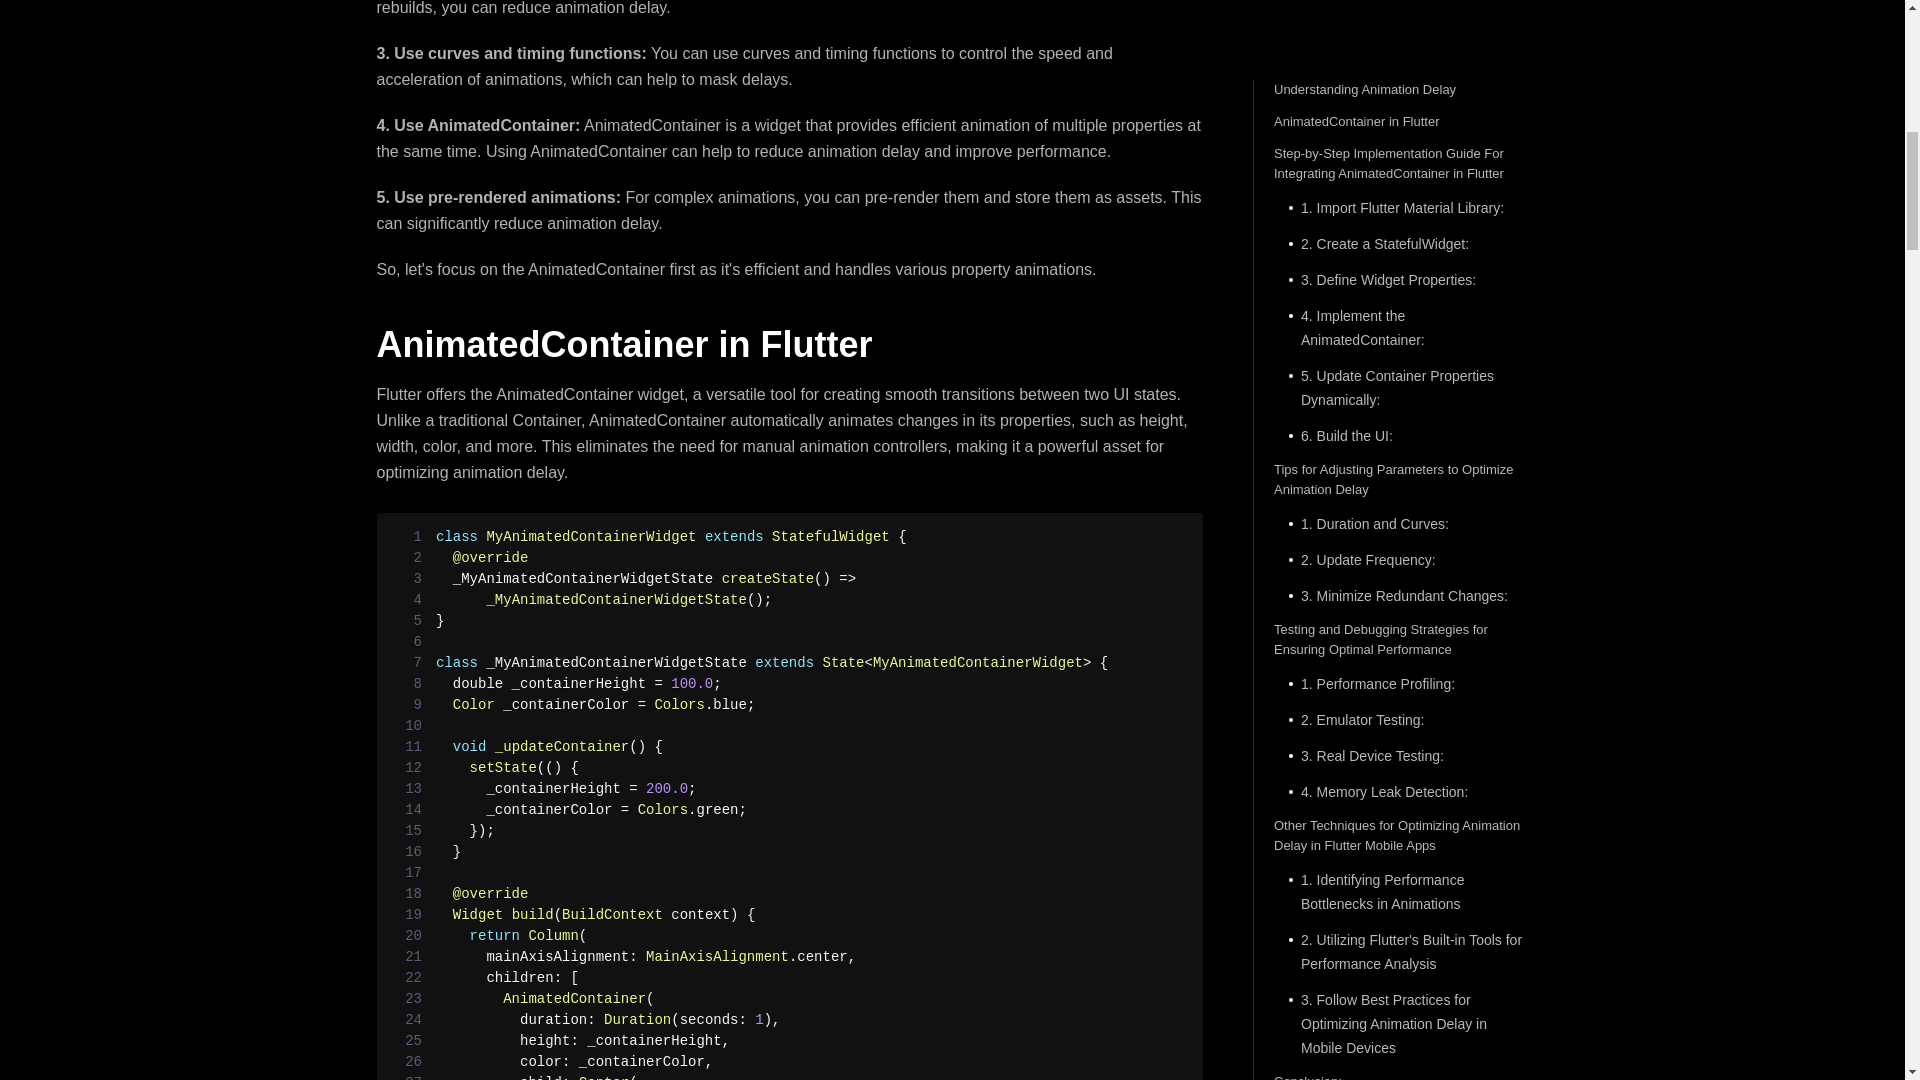  I want to click on 1. Identifying Performance Bottlenecks in Animations, so click(1401, 104).